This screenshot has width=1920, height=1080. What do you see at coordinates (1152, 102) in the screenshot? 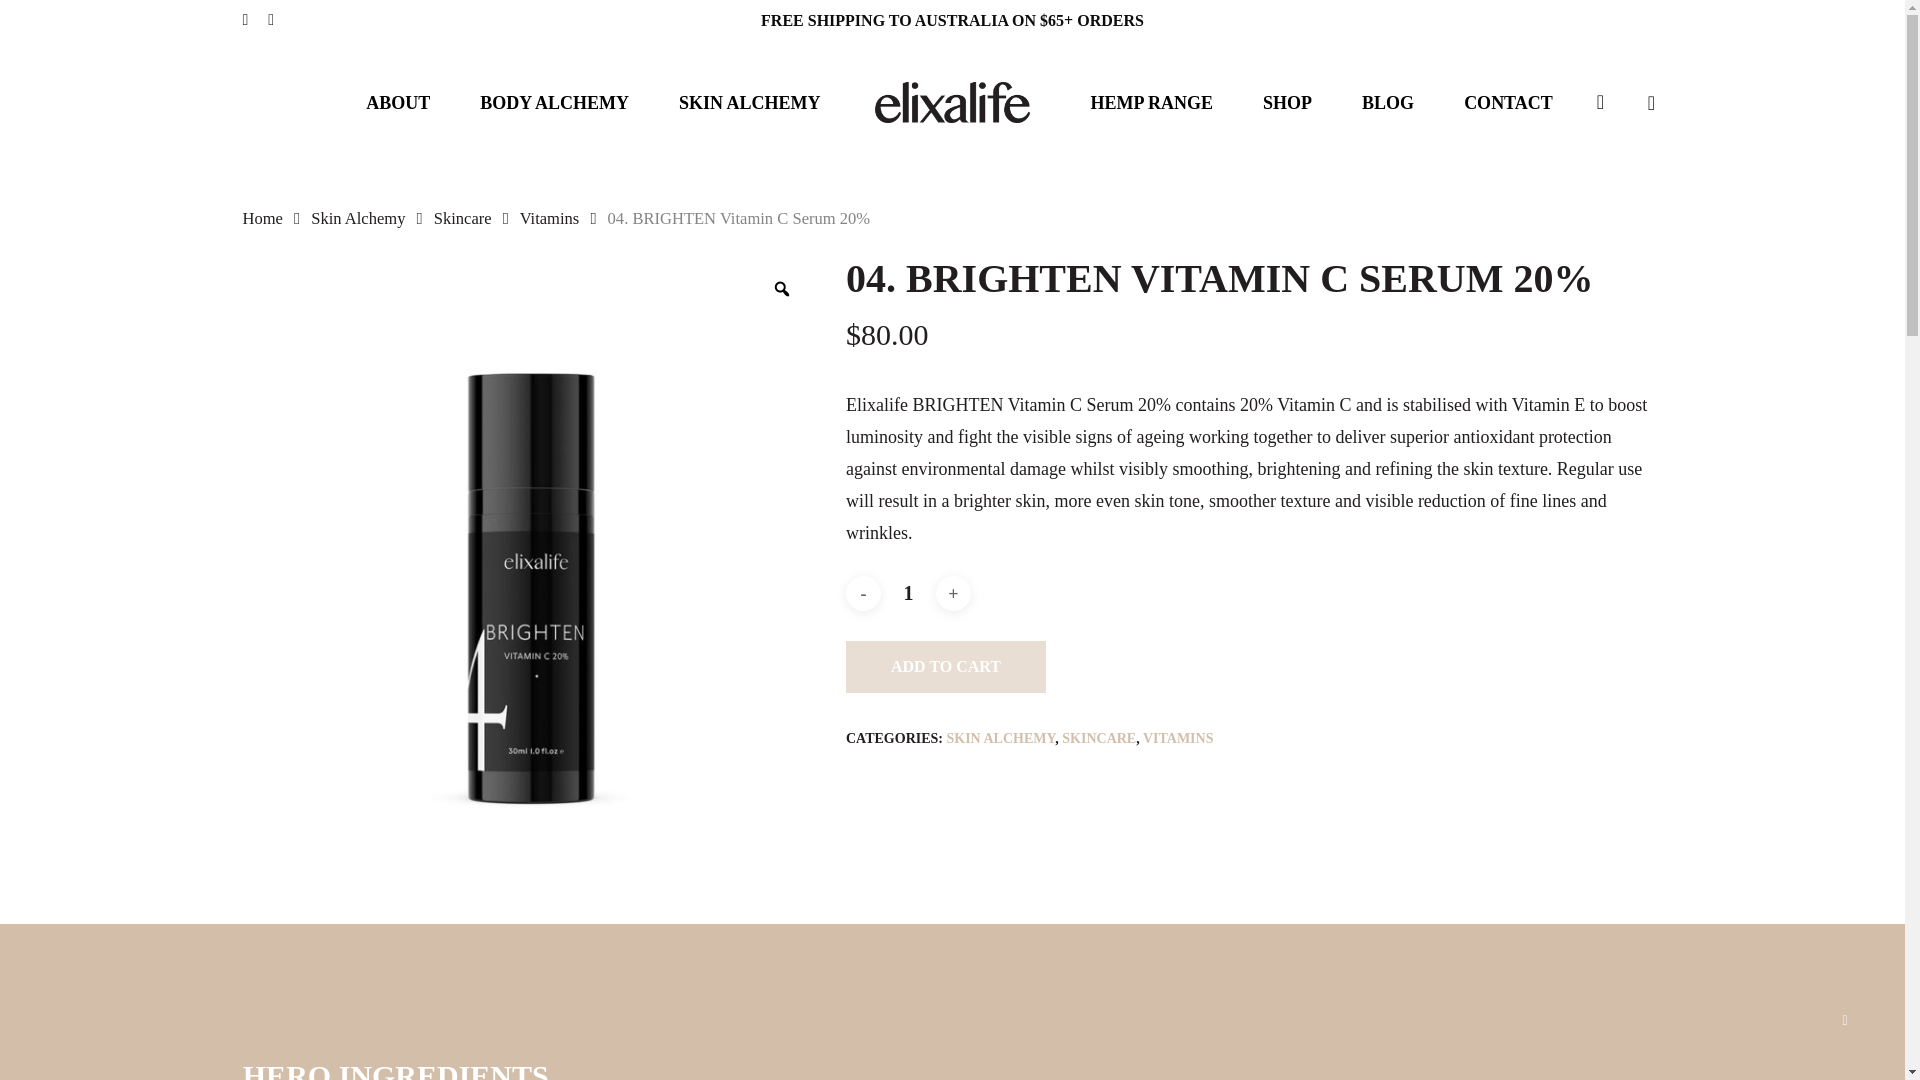
I see `HEMP RANGE` at bounding box center [1152, 102].